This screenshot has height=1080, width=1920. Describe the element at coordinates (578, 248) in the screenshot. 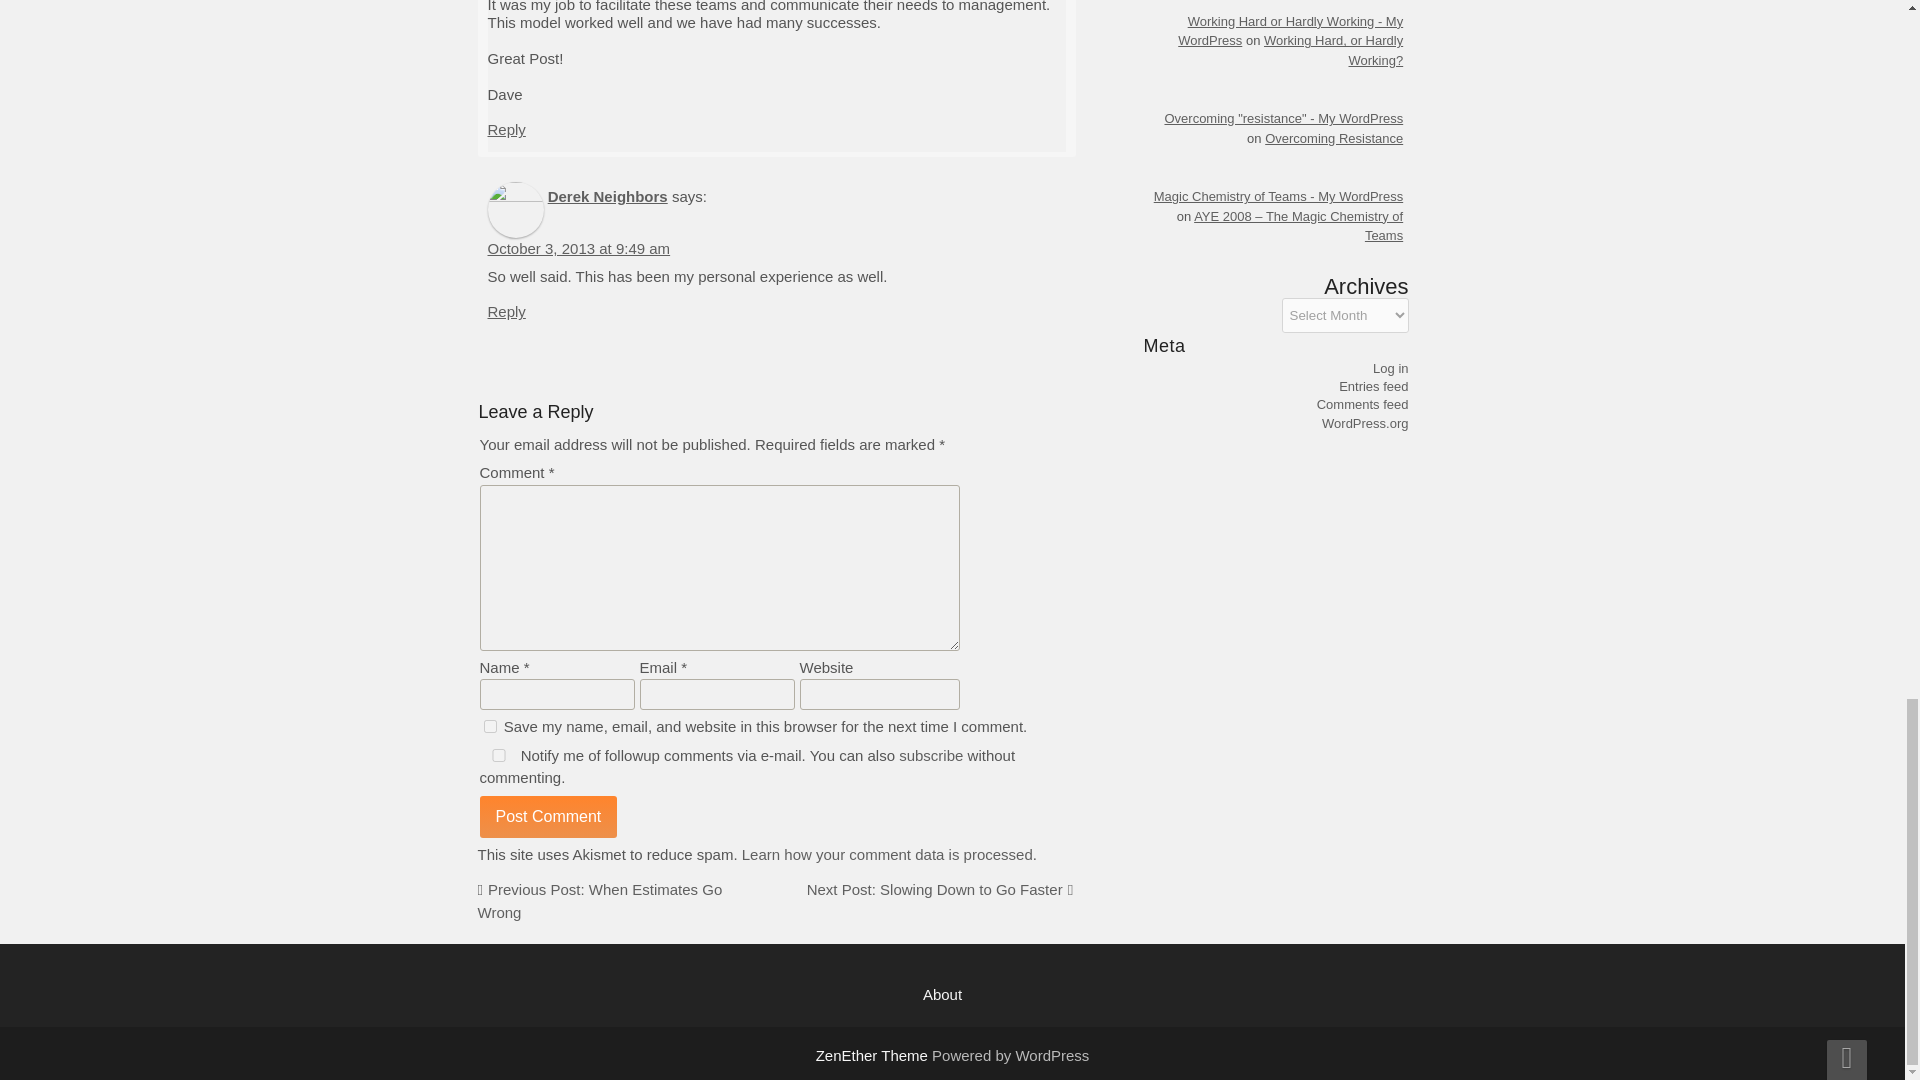

I see `October 3, 2013 at 9:49 am` at that location.